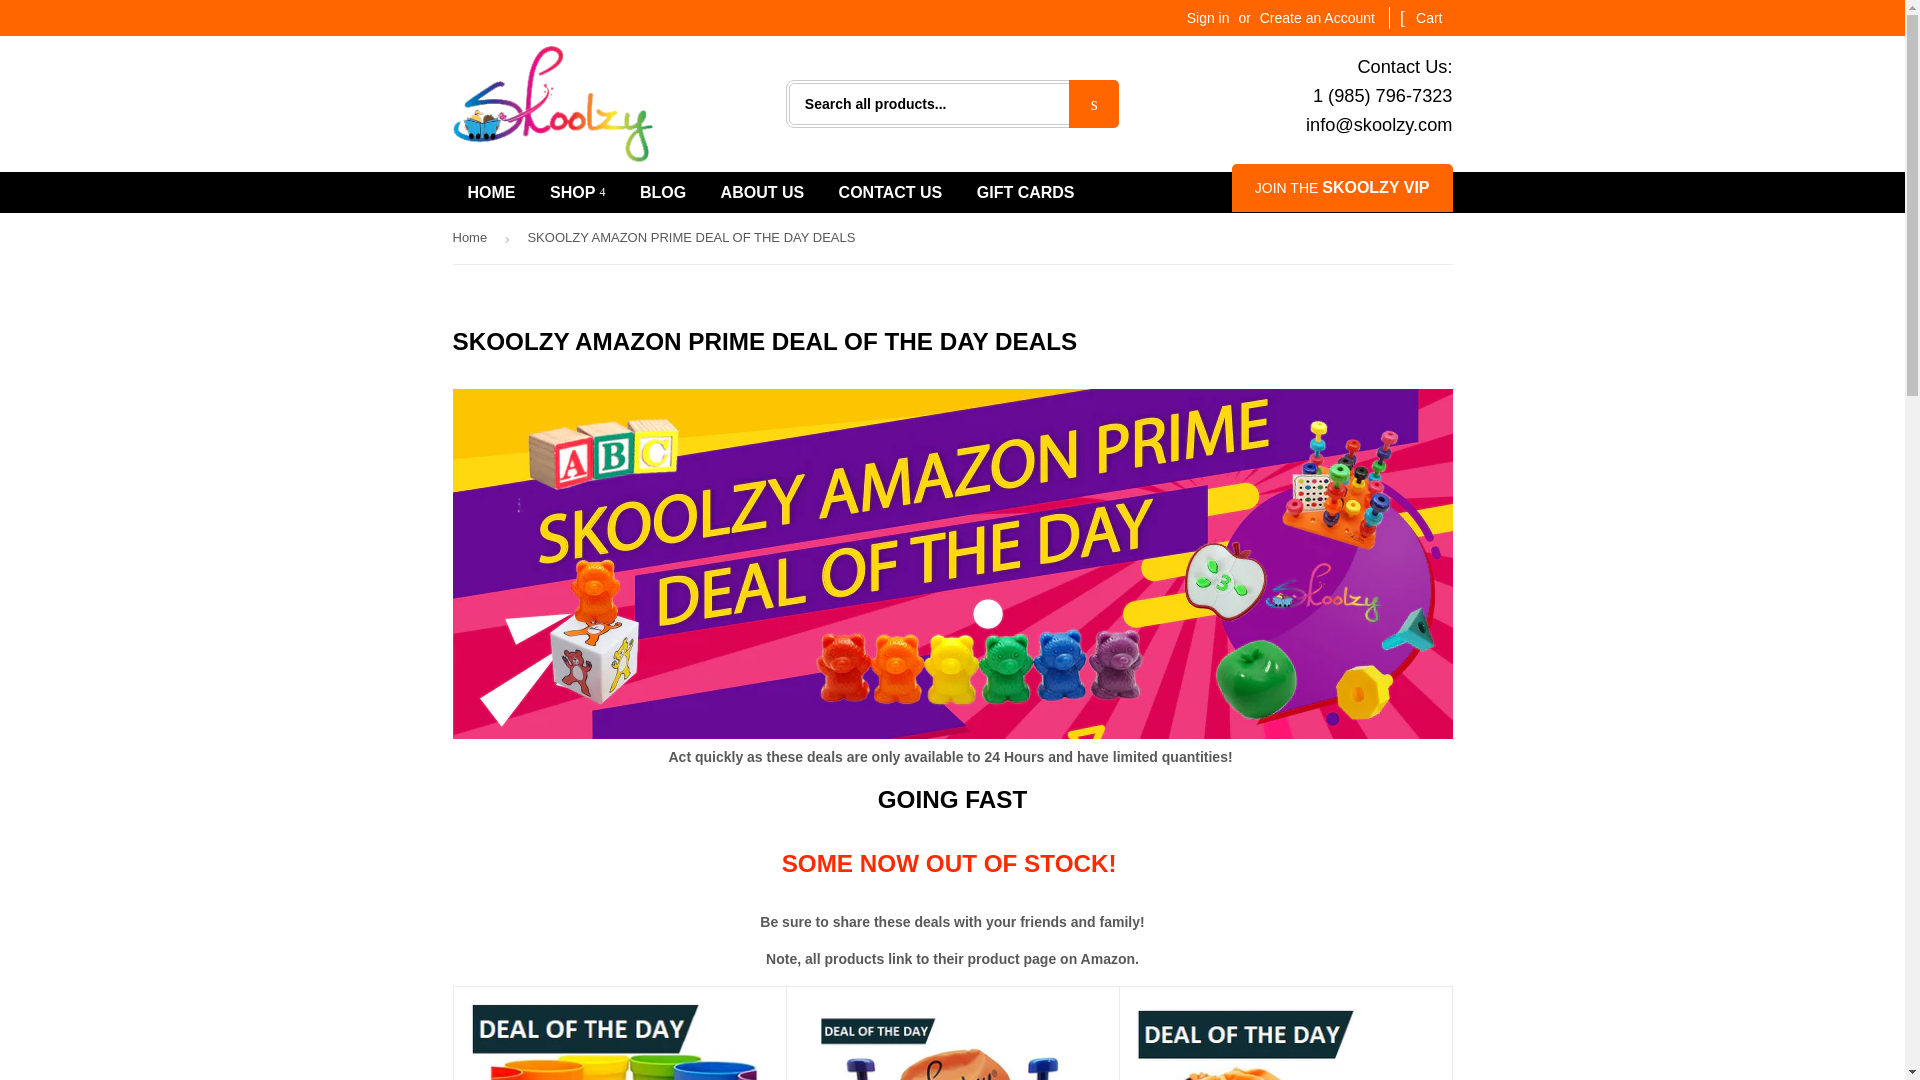 The image size is (1920, 1080). Describe the element at coordinates (762, 192) in the screenshot. I see `ABOUT US` at that location.